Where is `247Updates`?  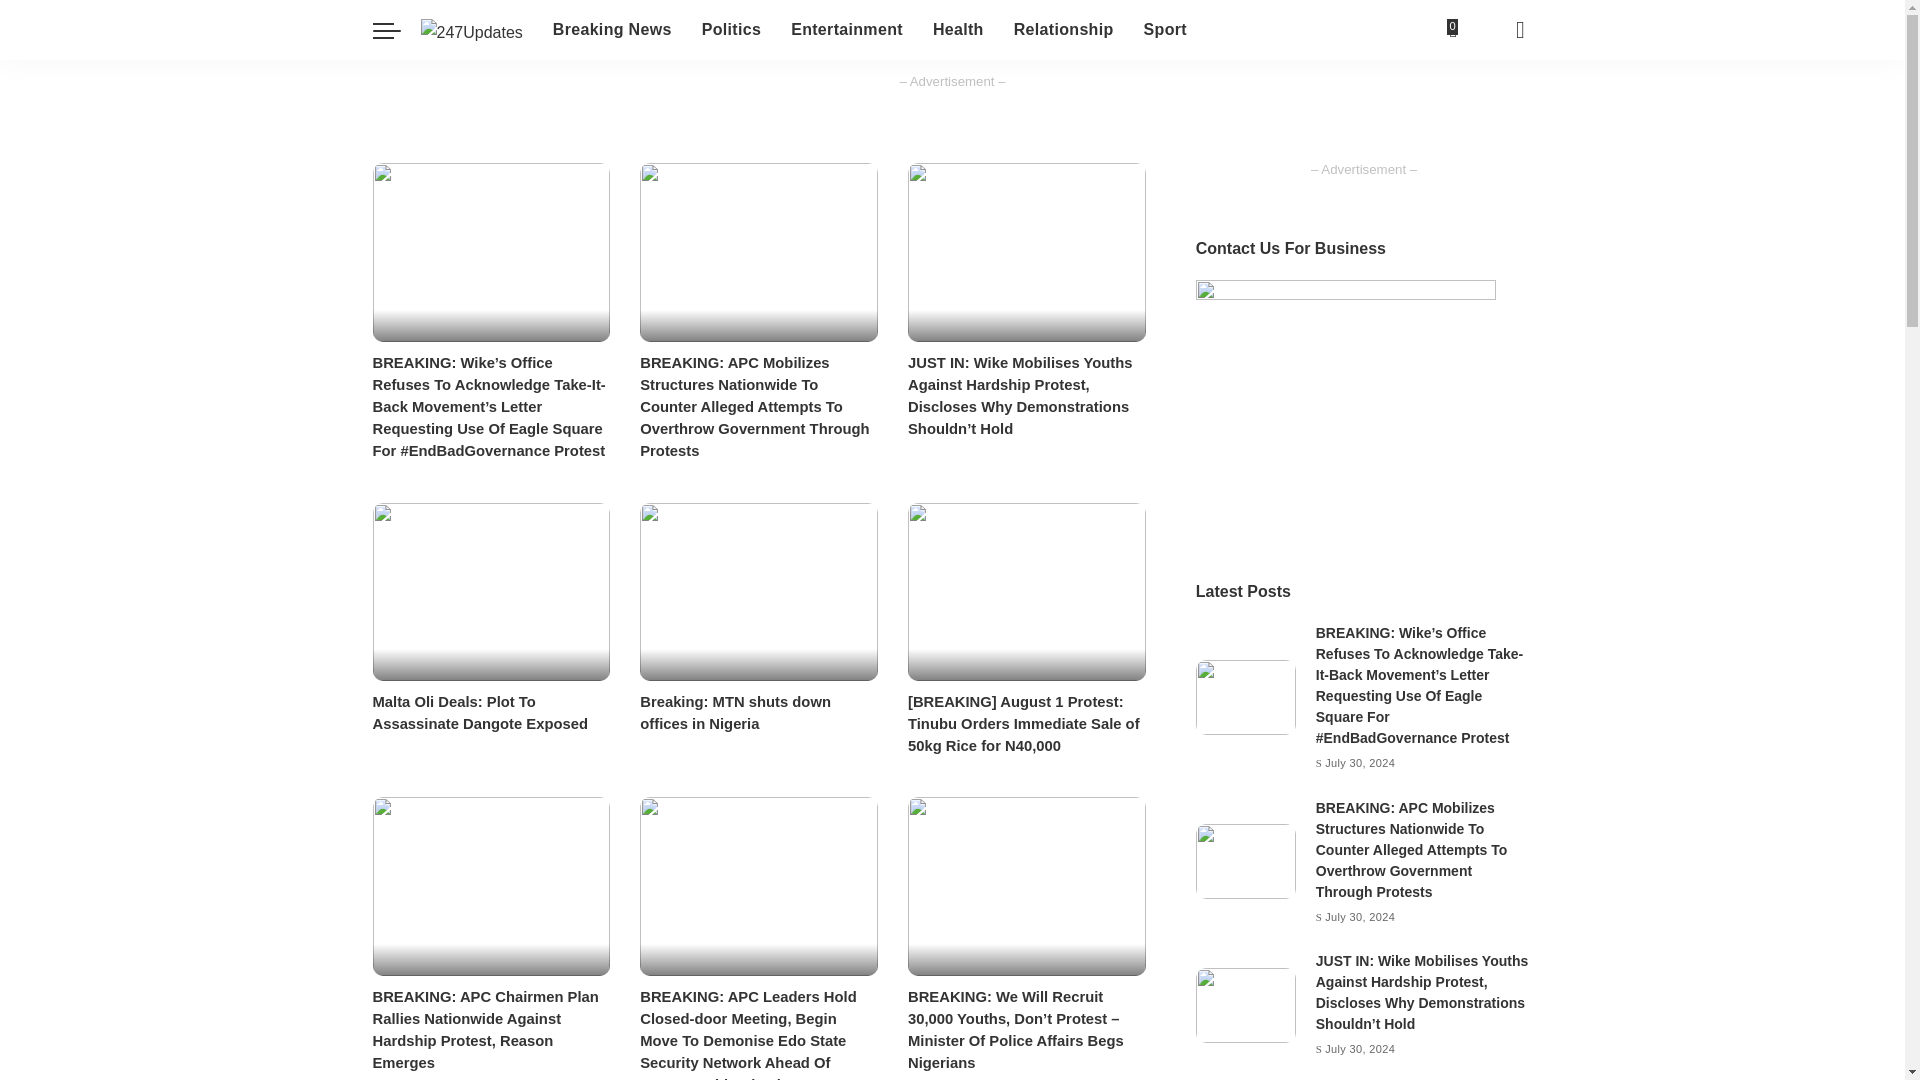
247Updates is located at coordinates (471, 30).